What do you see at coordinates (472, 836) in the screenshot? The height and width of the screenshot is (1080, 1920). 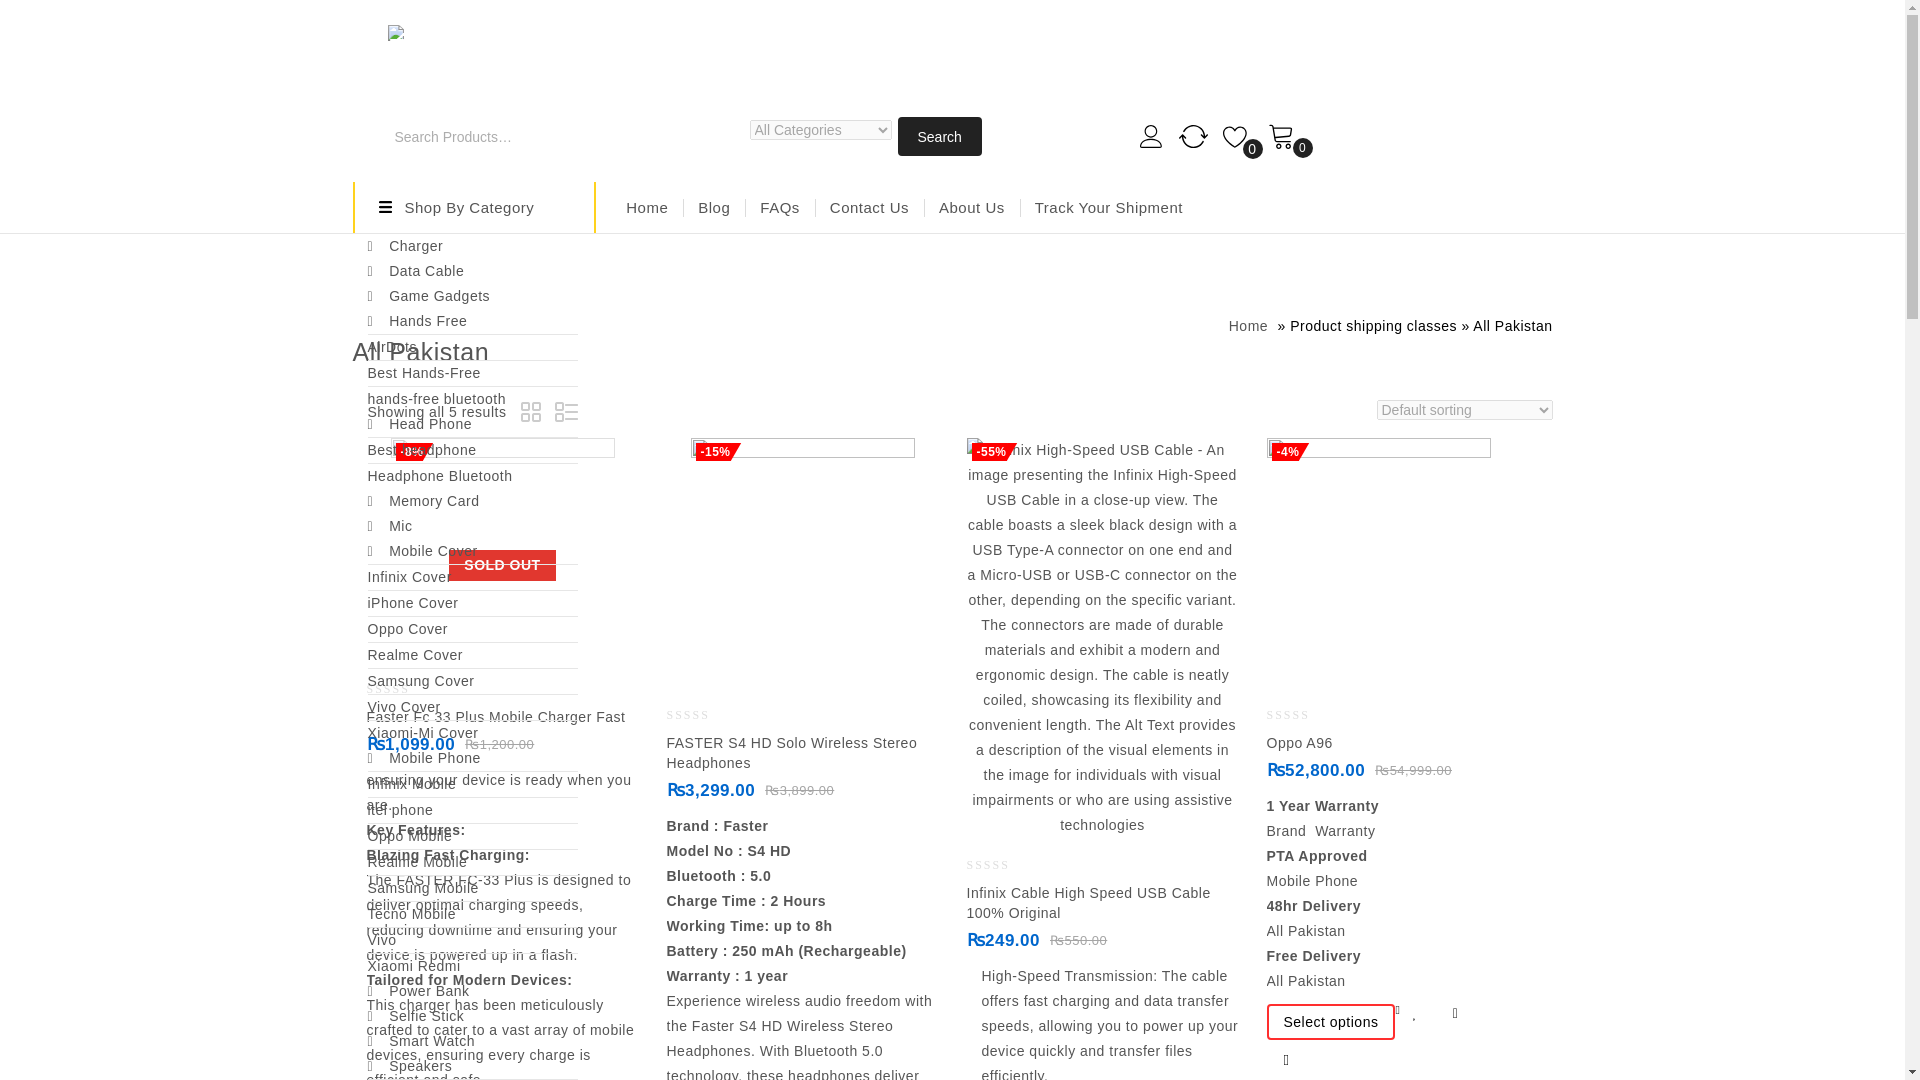 I see `Oppo Mobile` at bounding box center [472, 836].